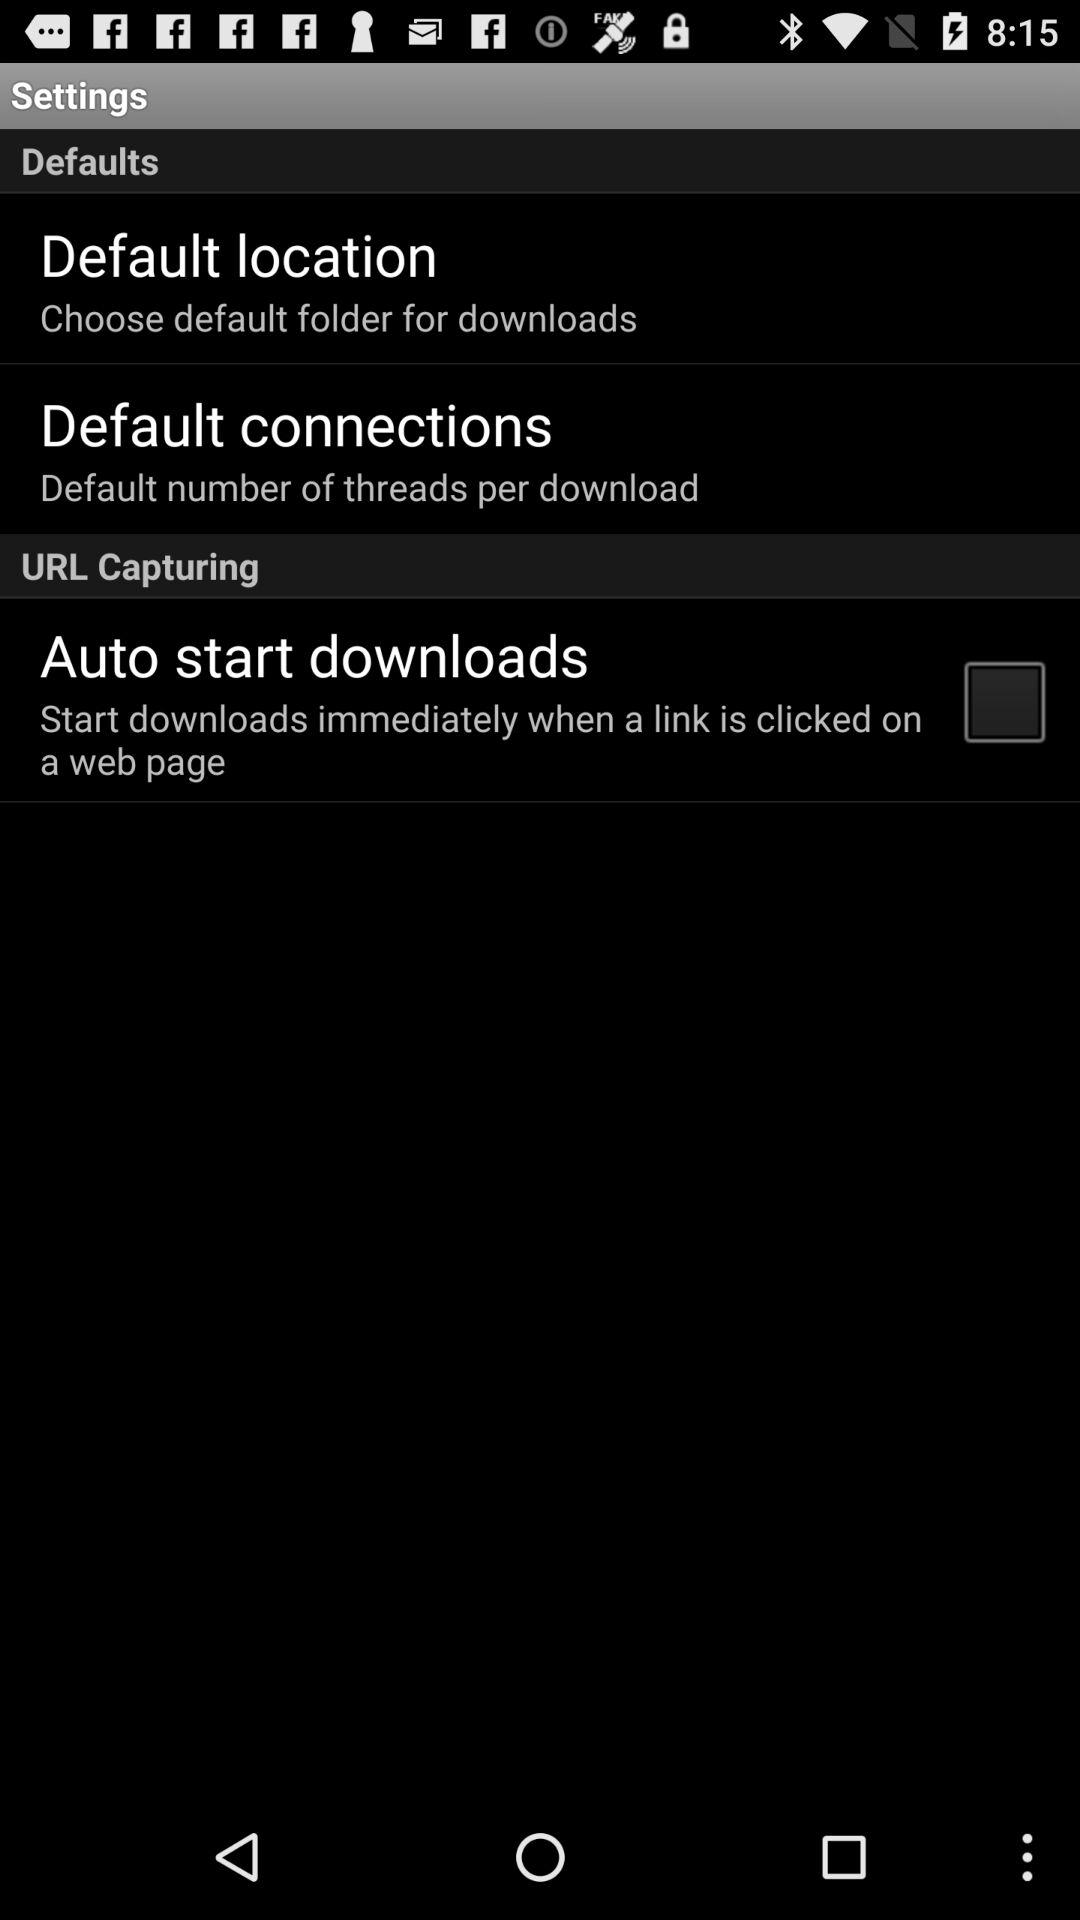  What do you see at coordinates (540, 161) in the screenshot?
I see `click the item above default location item` at bounding box center [540, 161].